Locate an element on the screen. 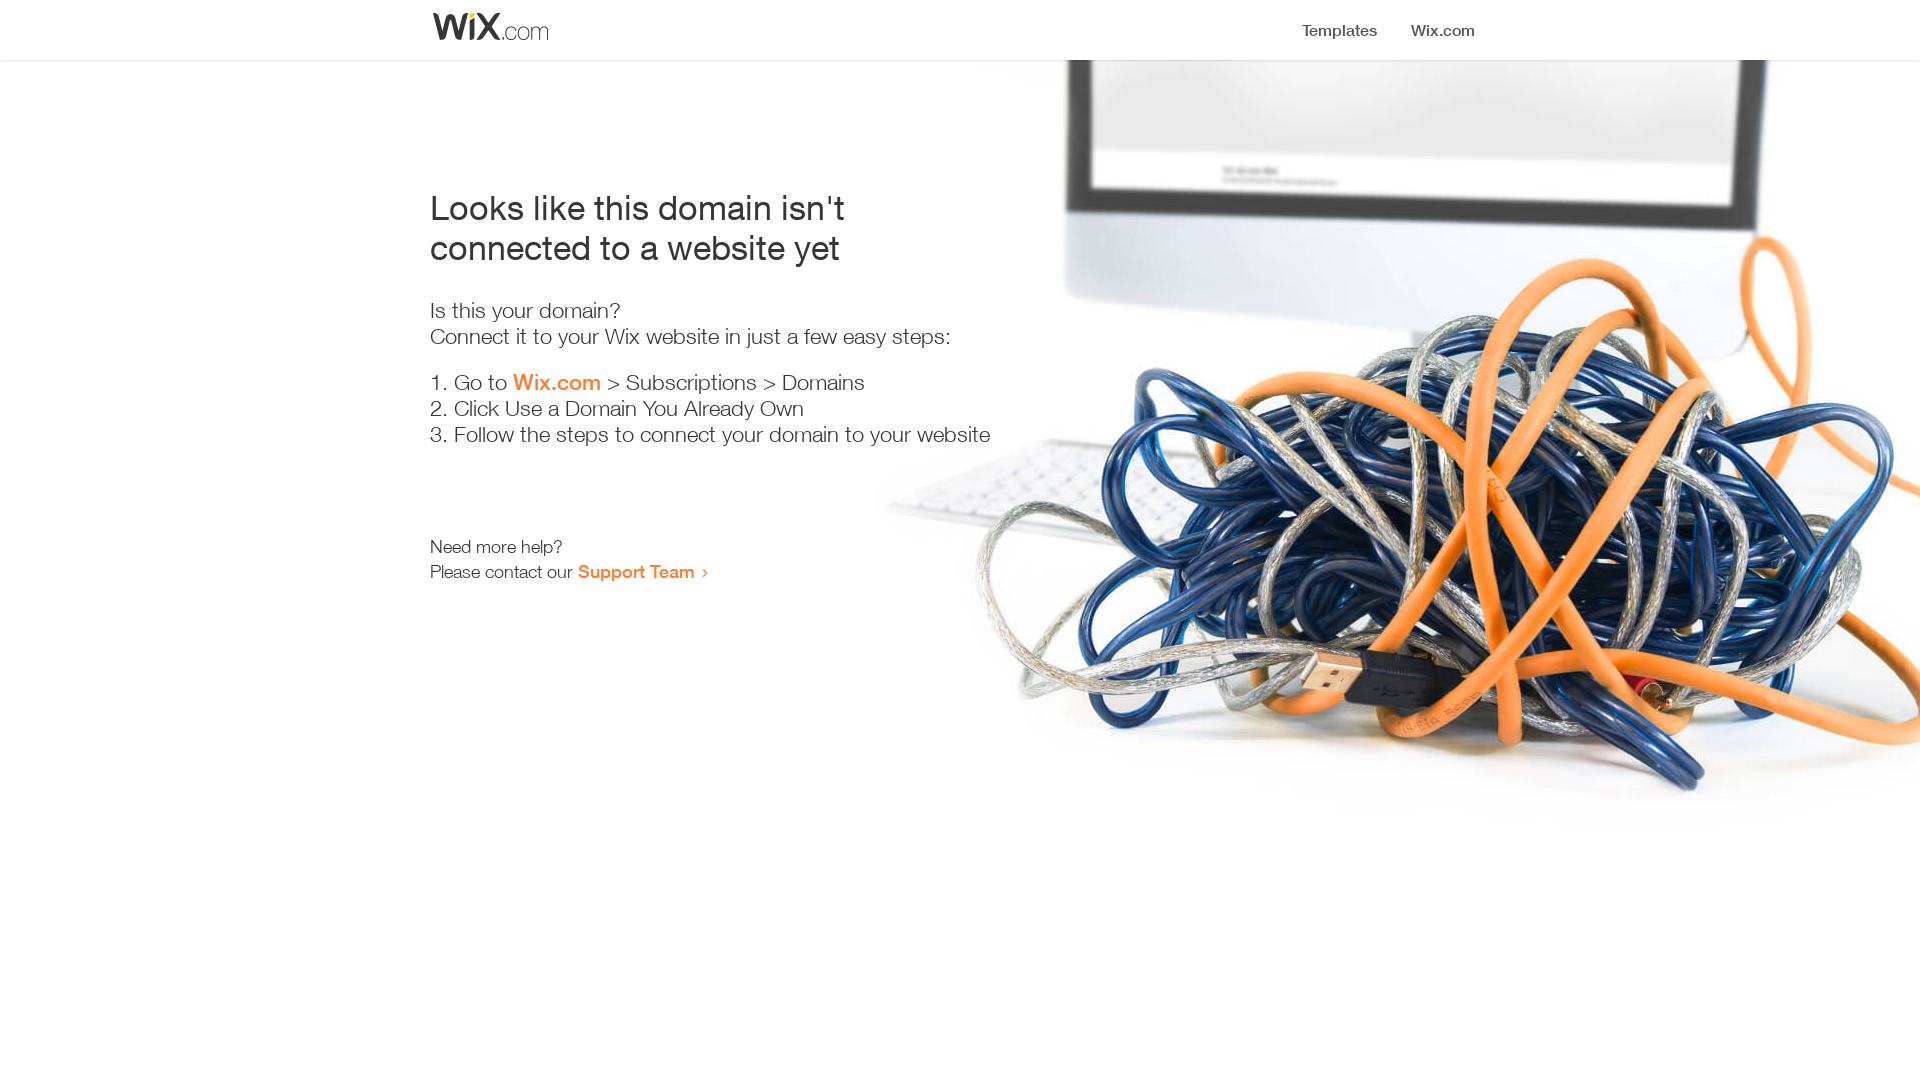  Support Team is located at coordinates (636, 571).